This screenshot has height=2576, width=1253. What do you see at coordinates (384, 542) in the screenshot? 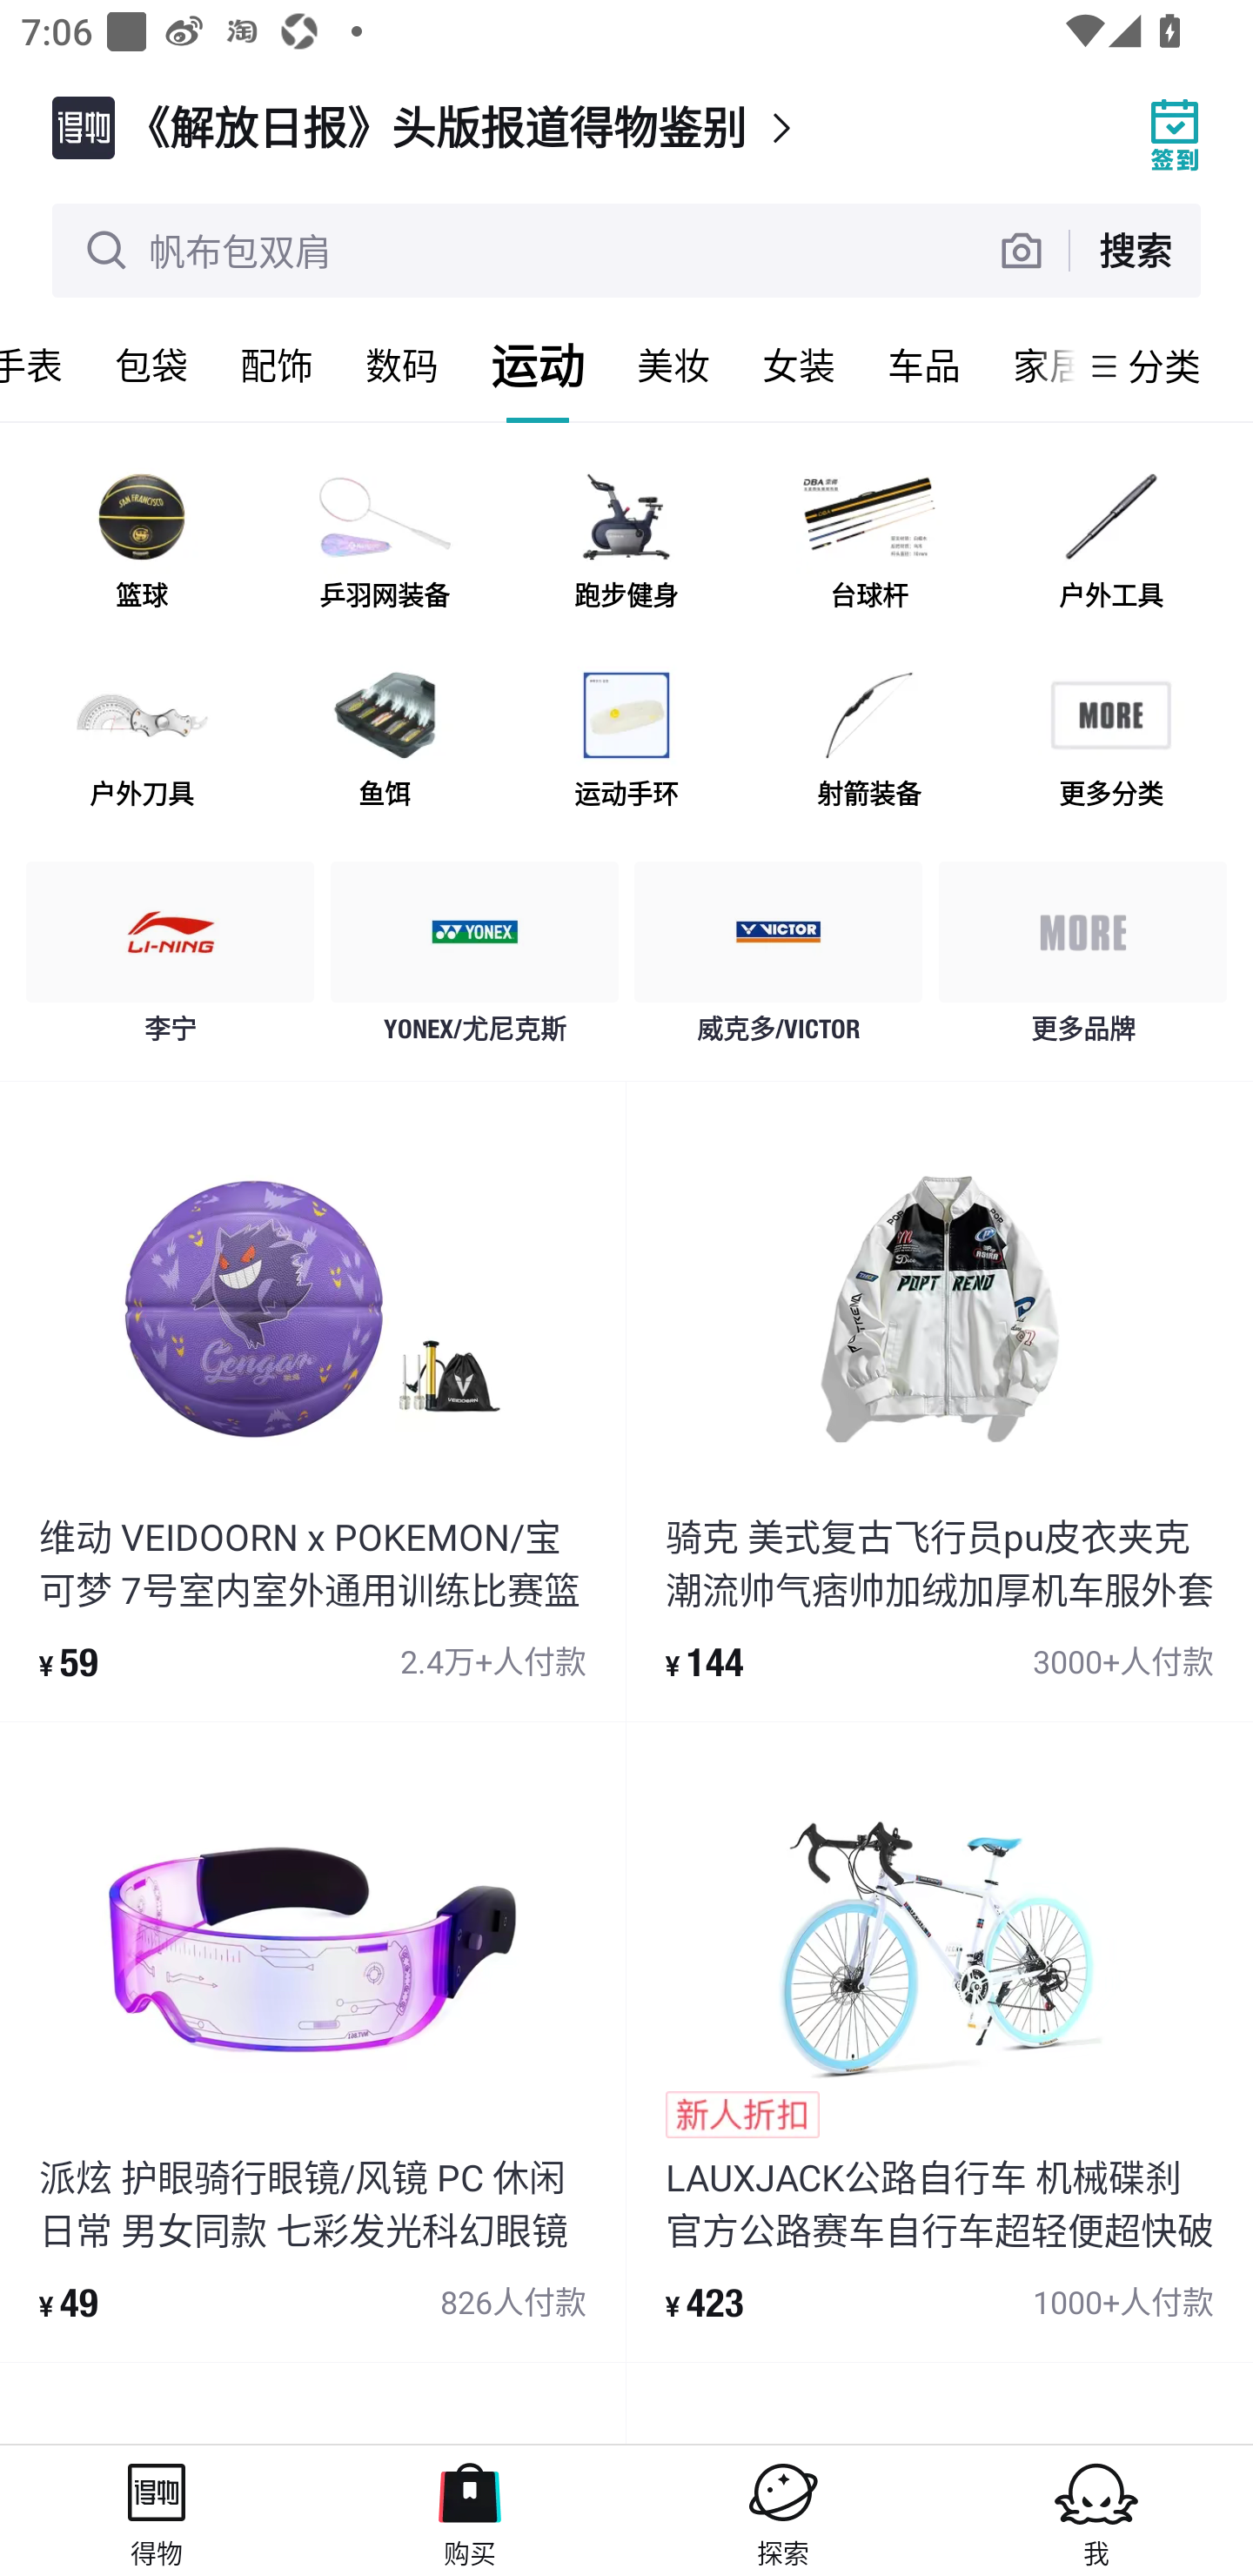
I see `乒羽网装备` at bounding box center [384, 542].